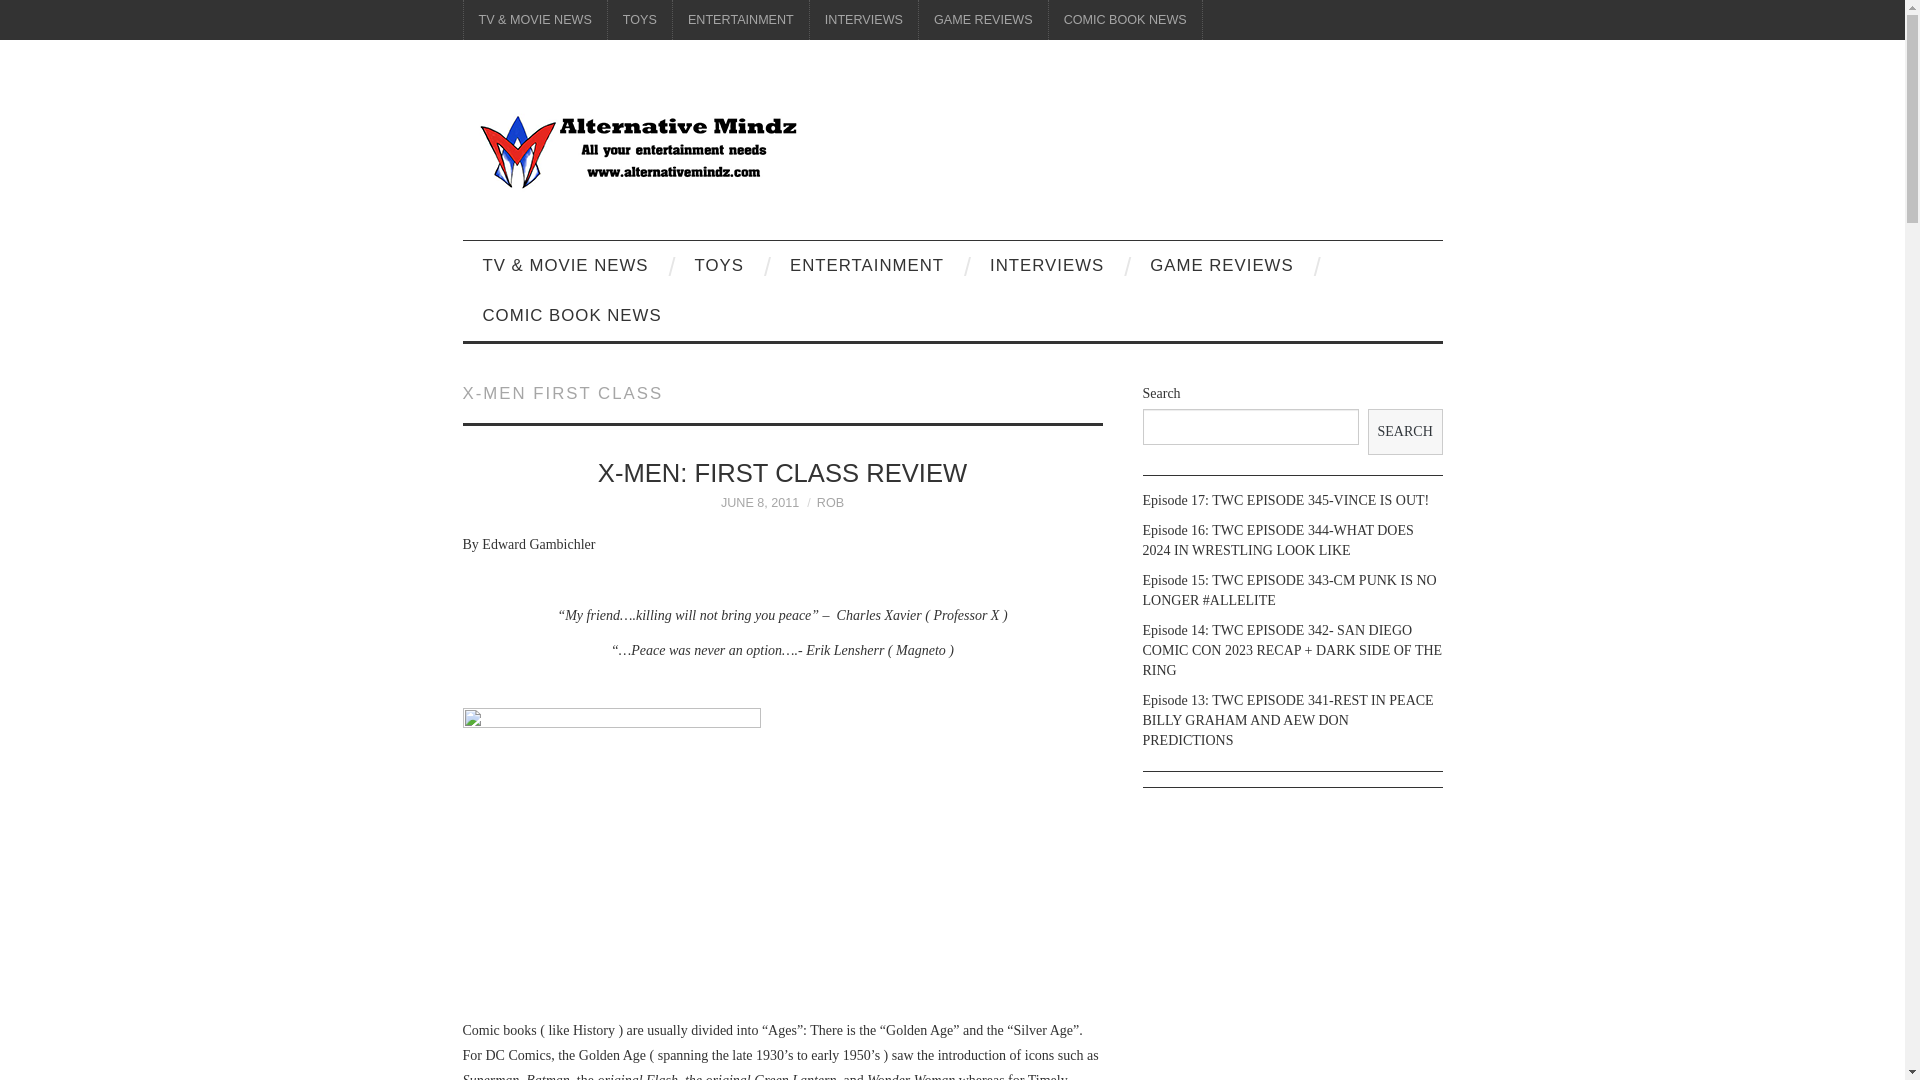 The height and width of the screenshot is (1080, 1920). What do you see at coordinates (782, 473) in the screenshot?
I see `X-MEN: FIRST CLASS REVIEW` at bounding box center [782, 473].